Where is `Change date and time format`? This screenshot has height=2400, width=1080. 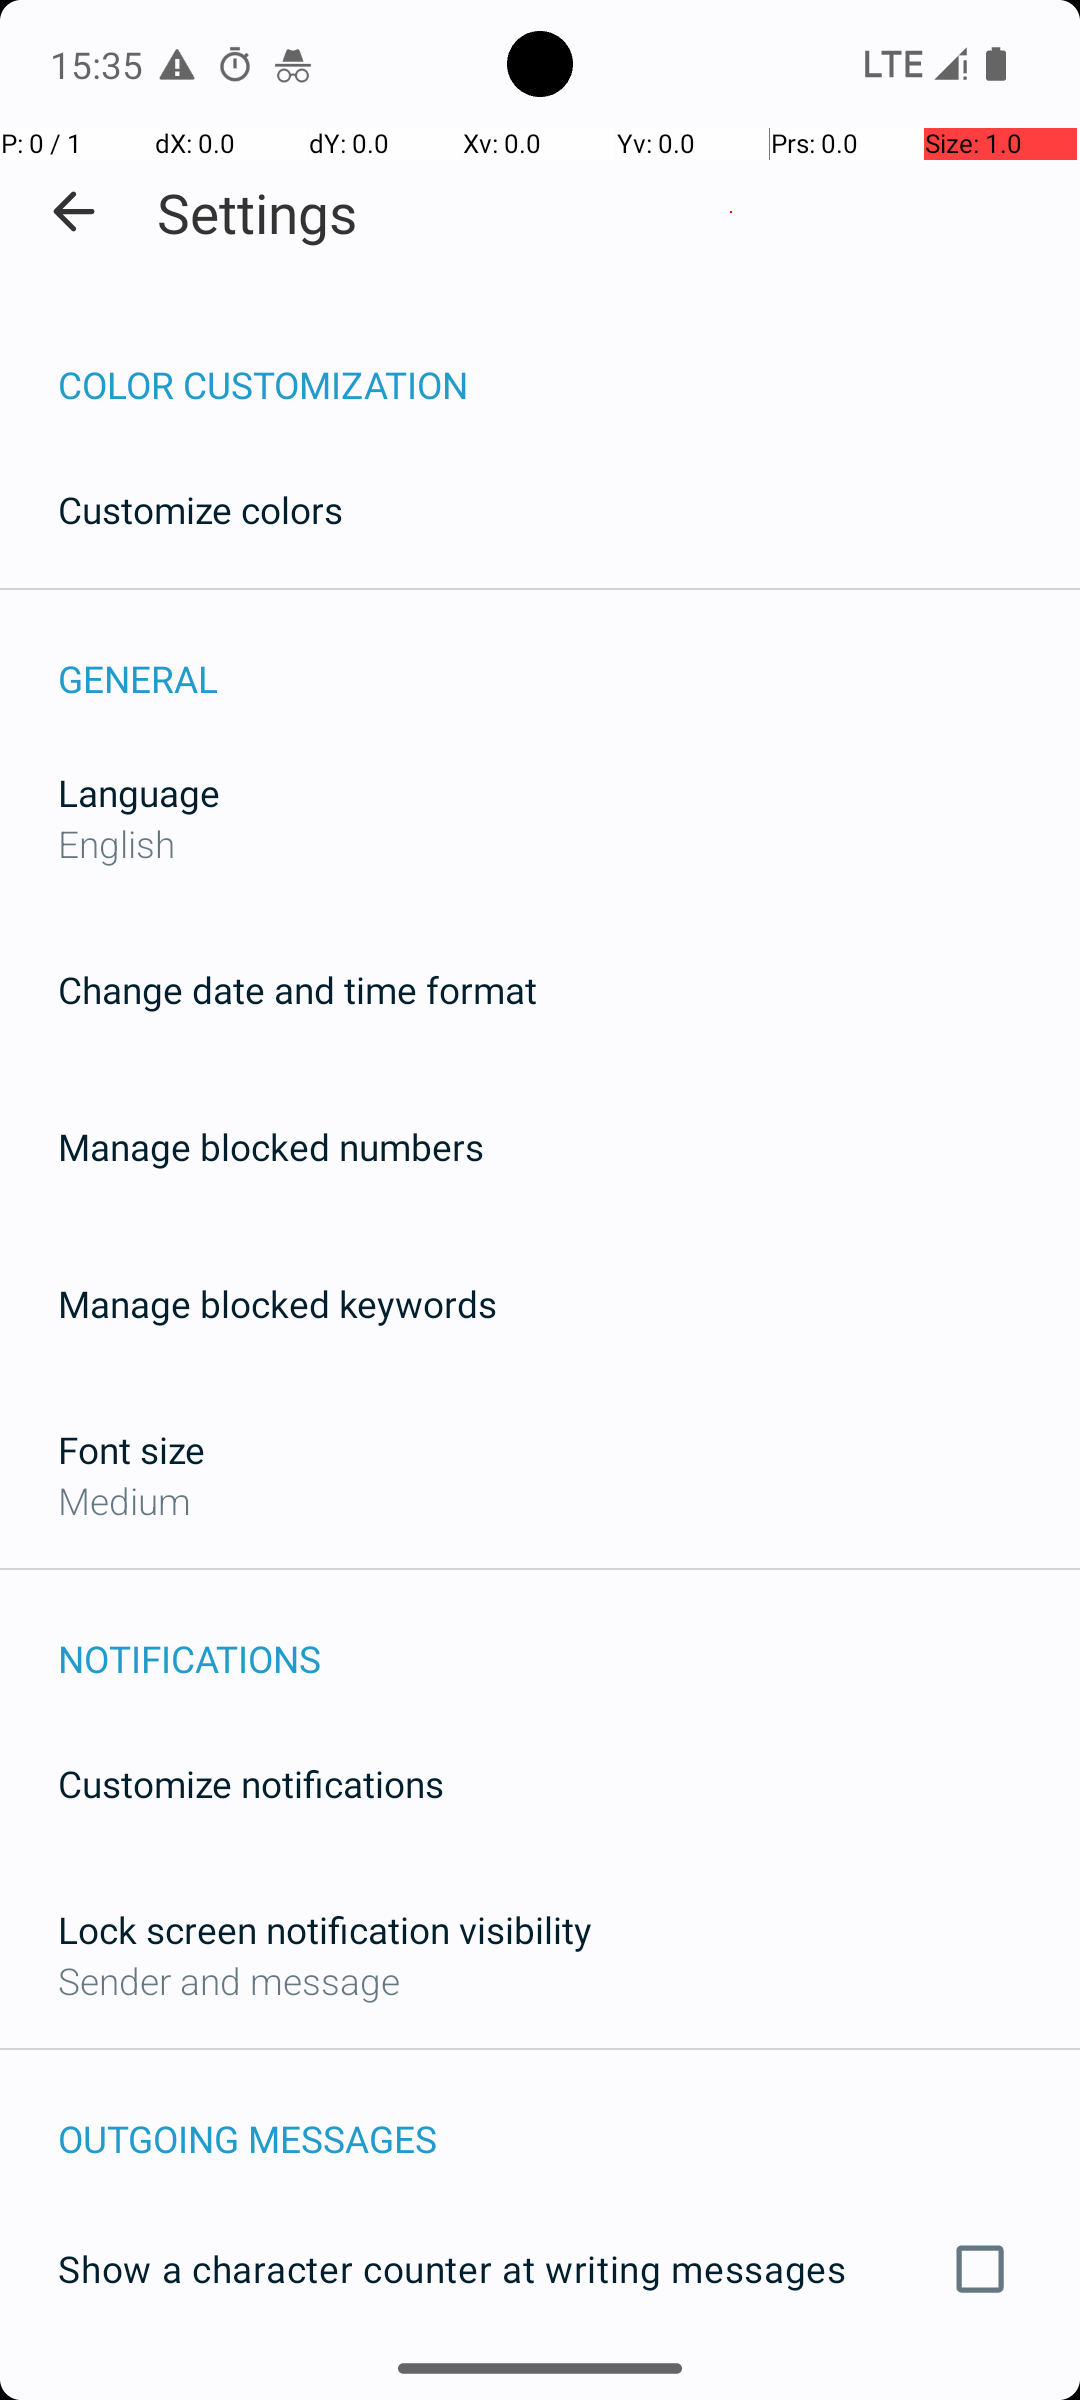 Change date and time format is located at coordinates (298, 990).